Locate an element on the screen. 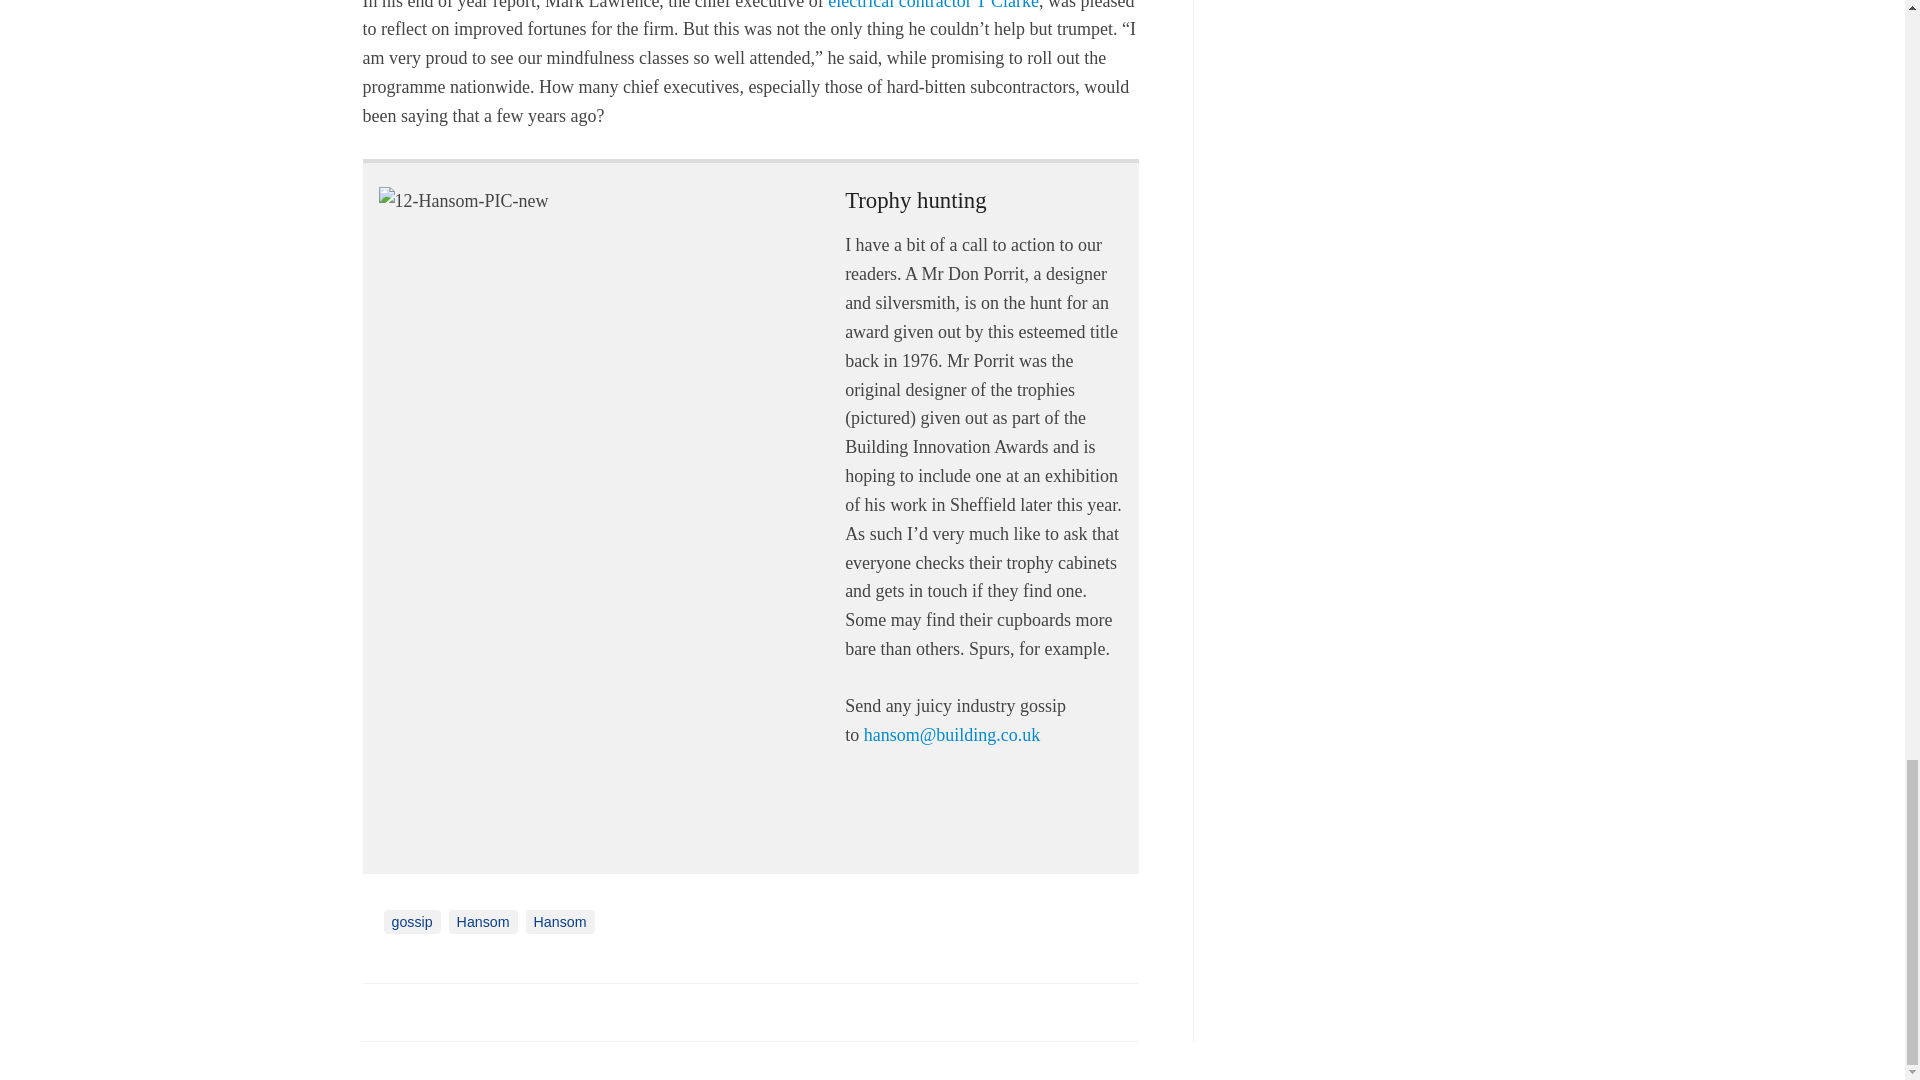 The width and height of the screenshot is (1920, 1080). No comments is located at coordinates (1108, 1024).